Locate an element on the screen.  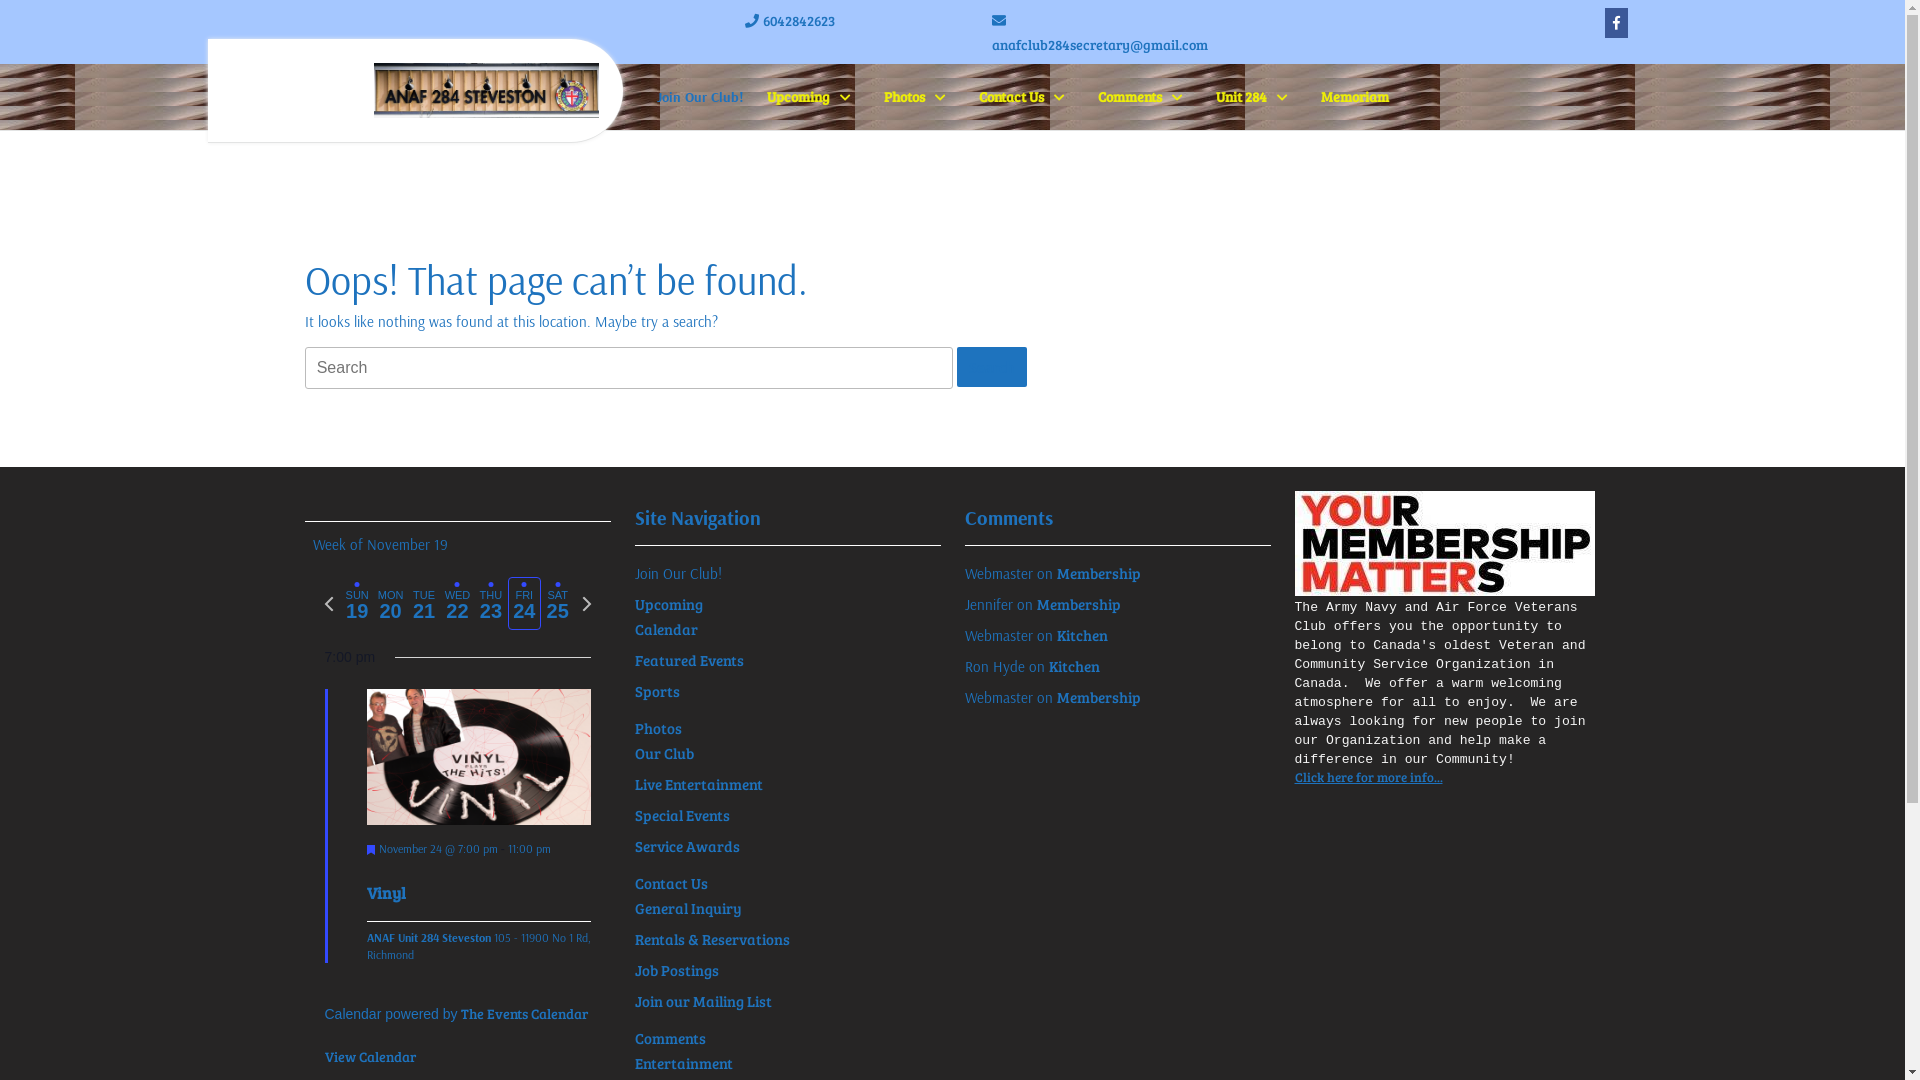
Upcoming is located at coordinates (813, 96).